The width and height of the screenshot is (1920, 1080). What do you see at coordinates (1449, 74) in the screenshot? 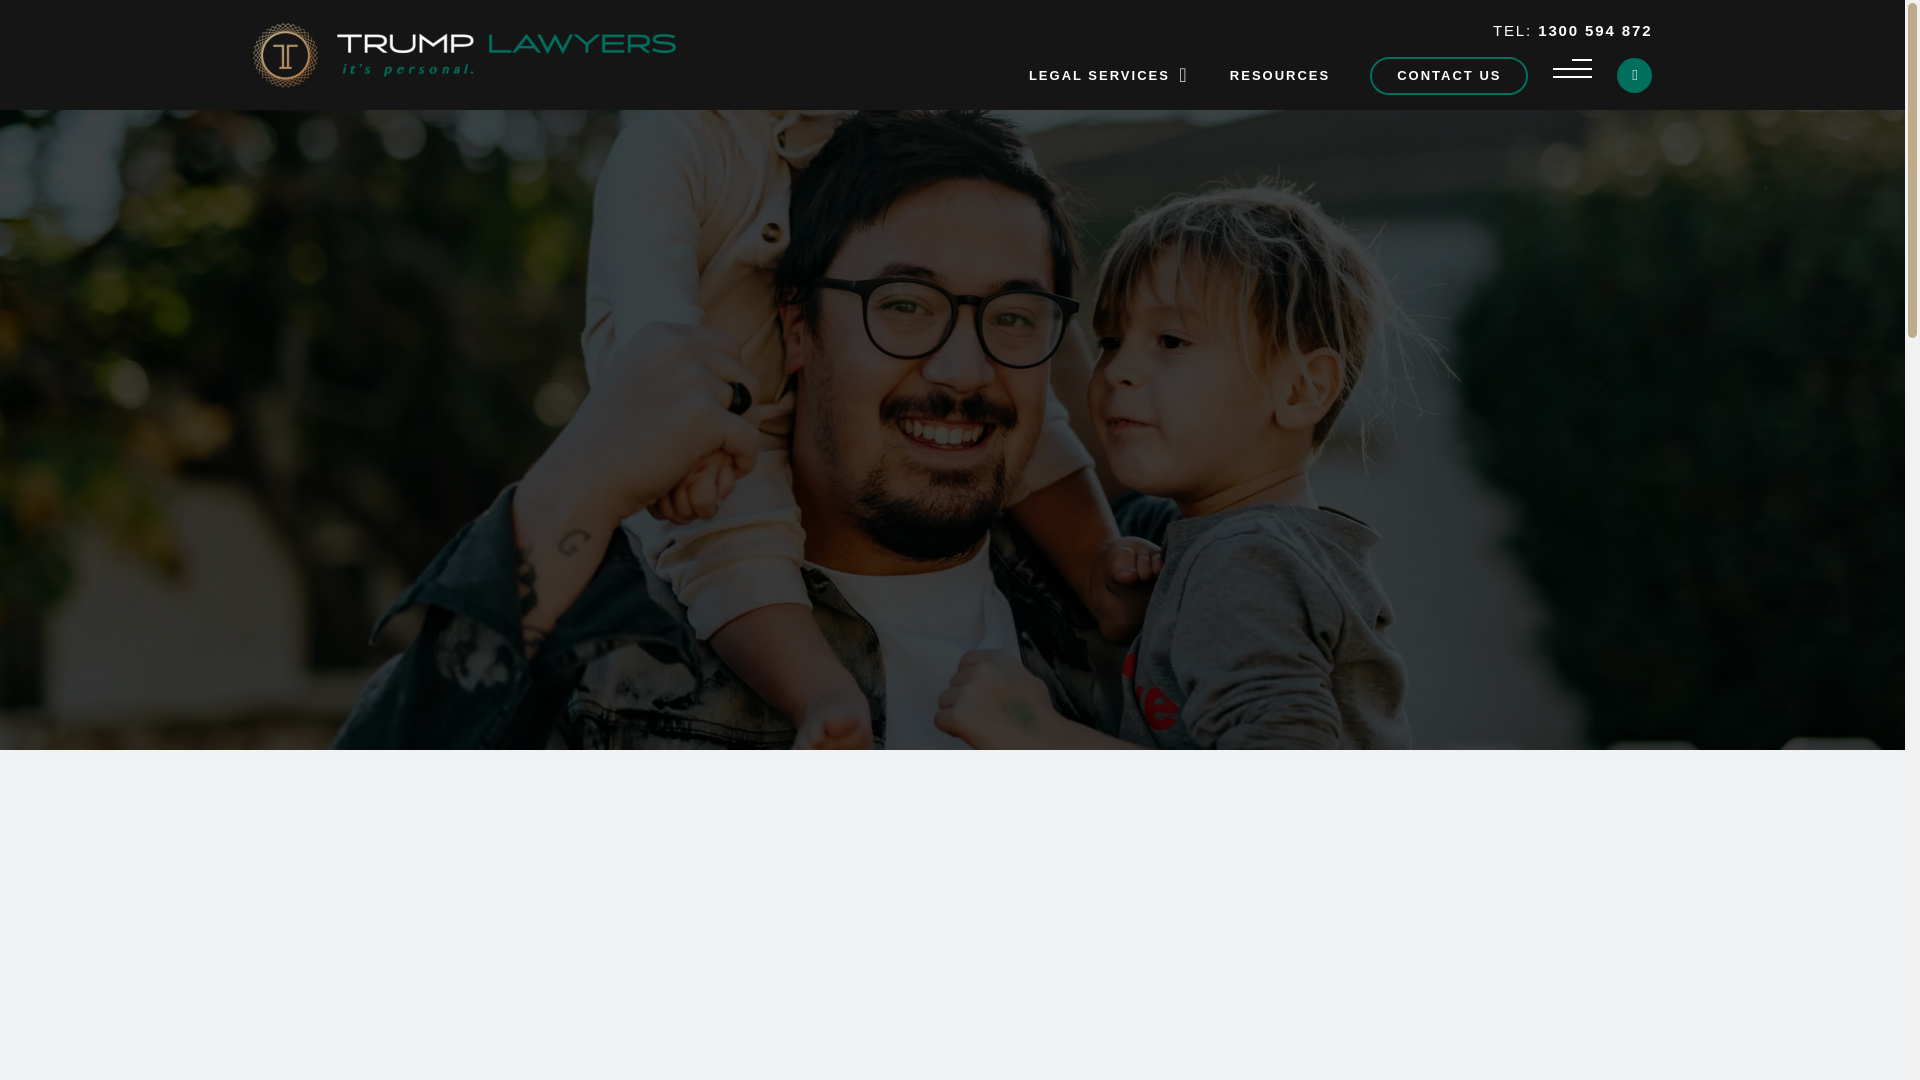
I see `CONTACT US` at bounding box center [1449, 74].